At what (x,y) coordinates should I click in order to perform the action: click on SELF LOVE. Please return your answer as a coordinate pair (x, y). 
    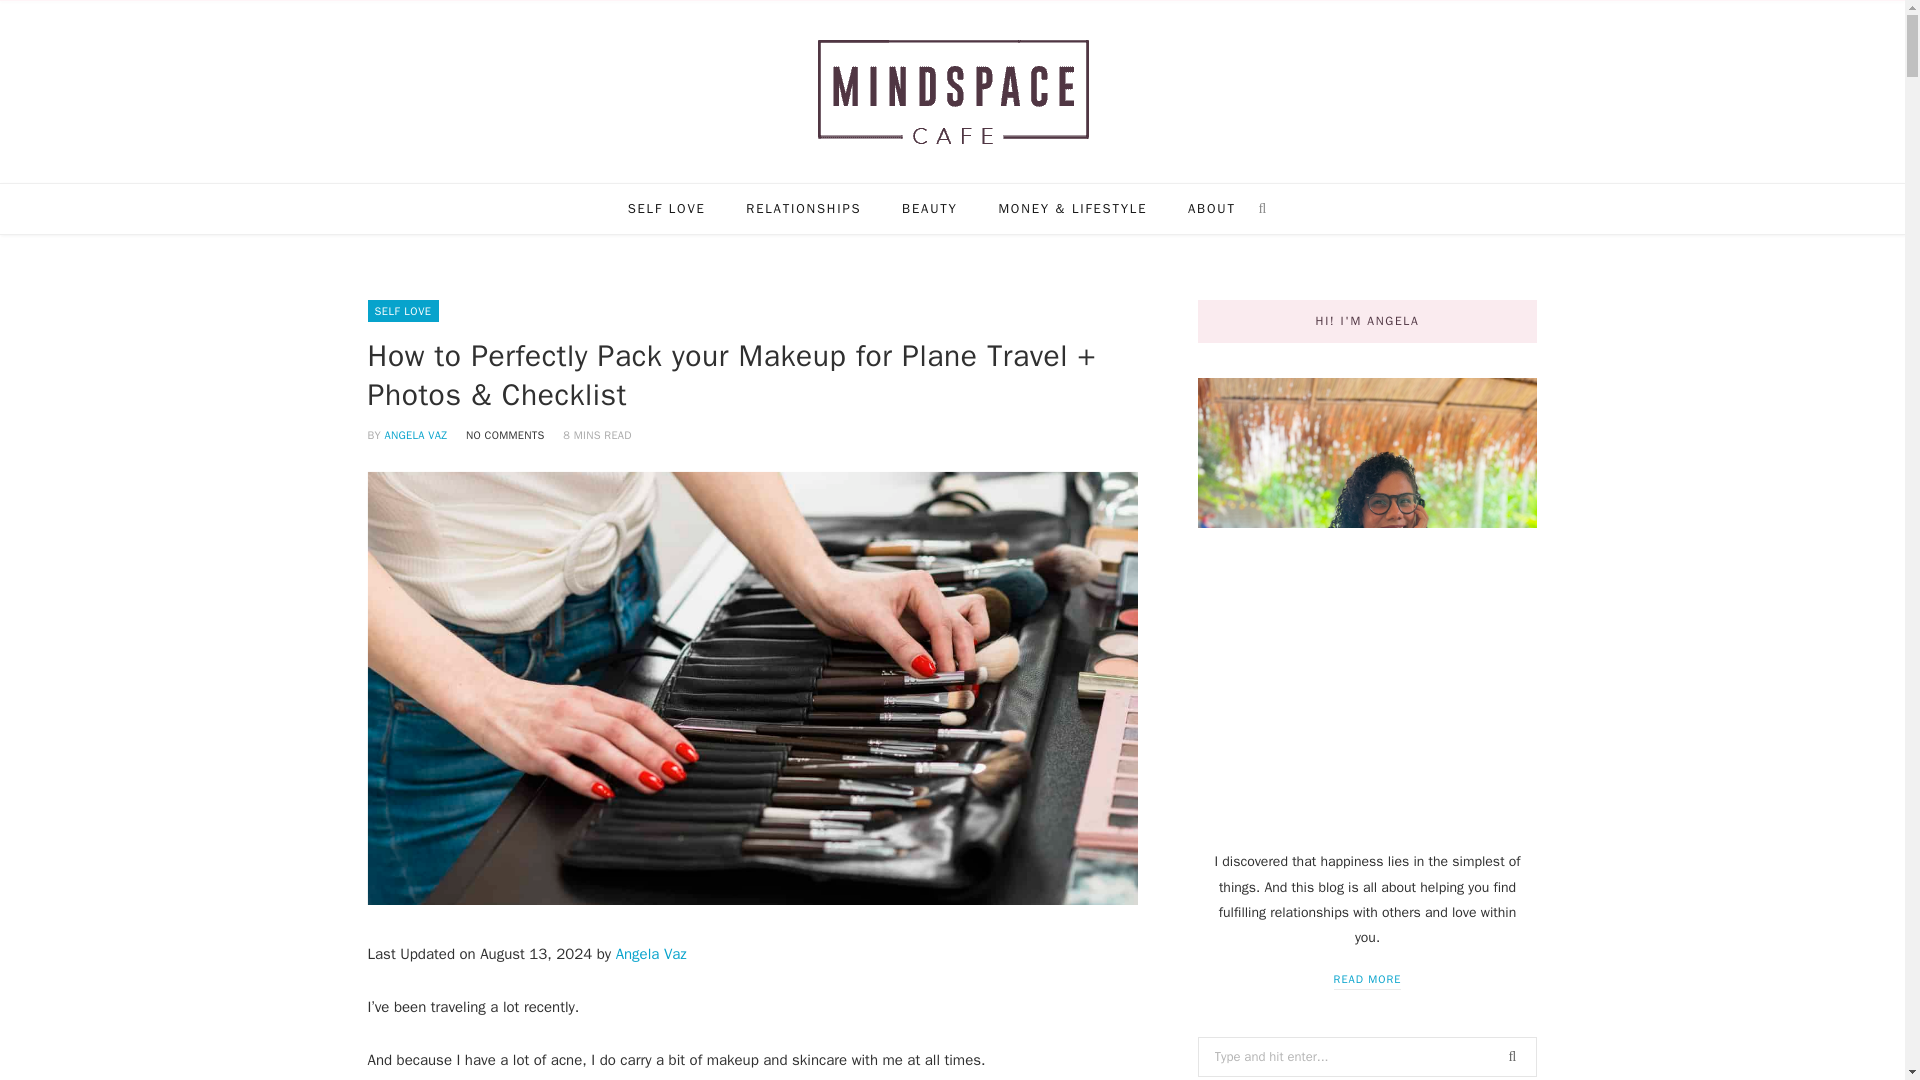
    Looking at the image, I should click on (404, 310).